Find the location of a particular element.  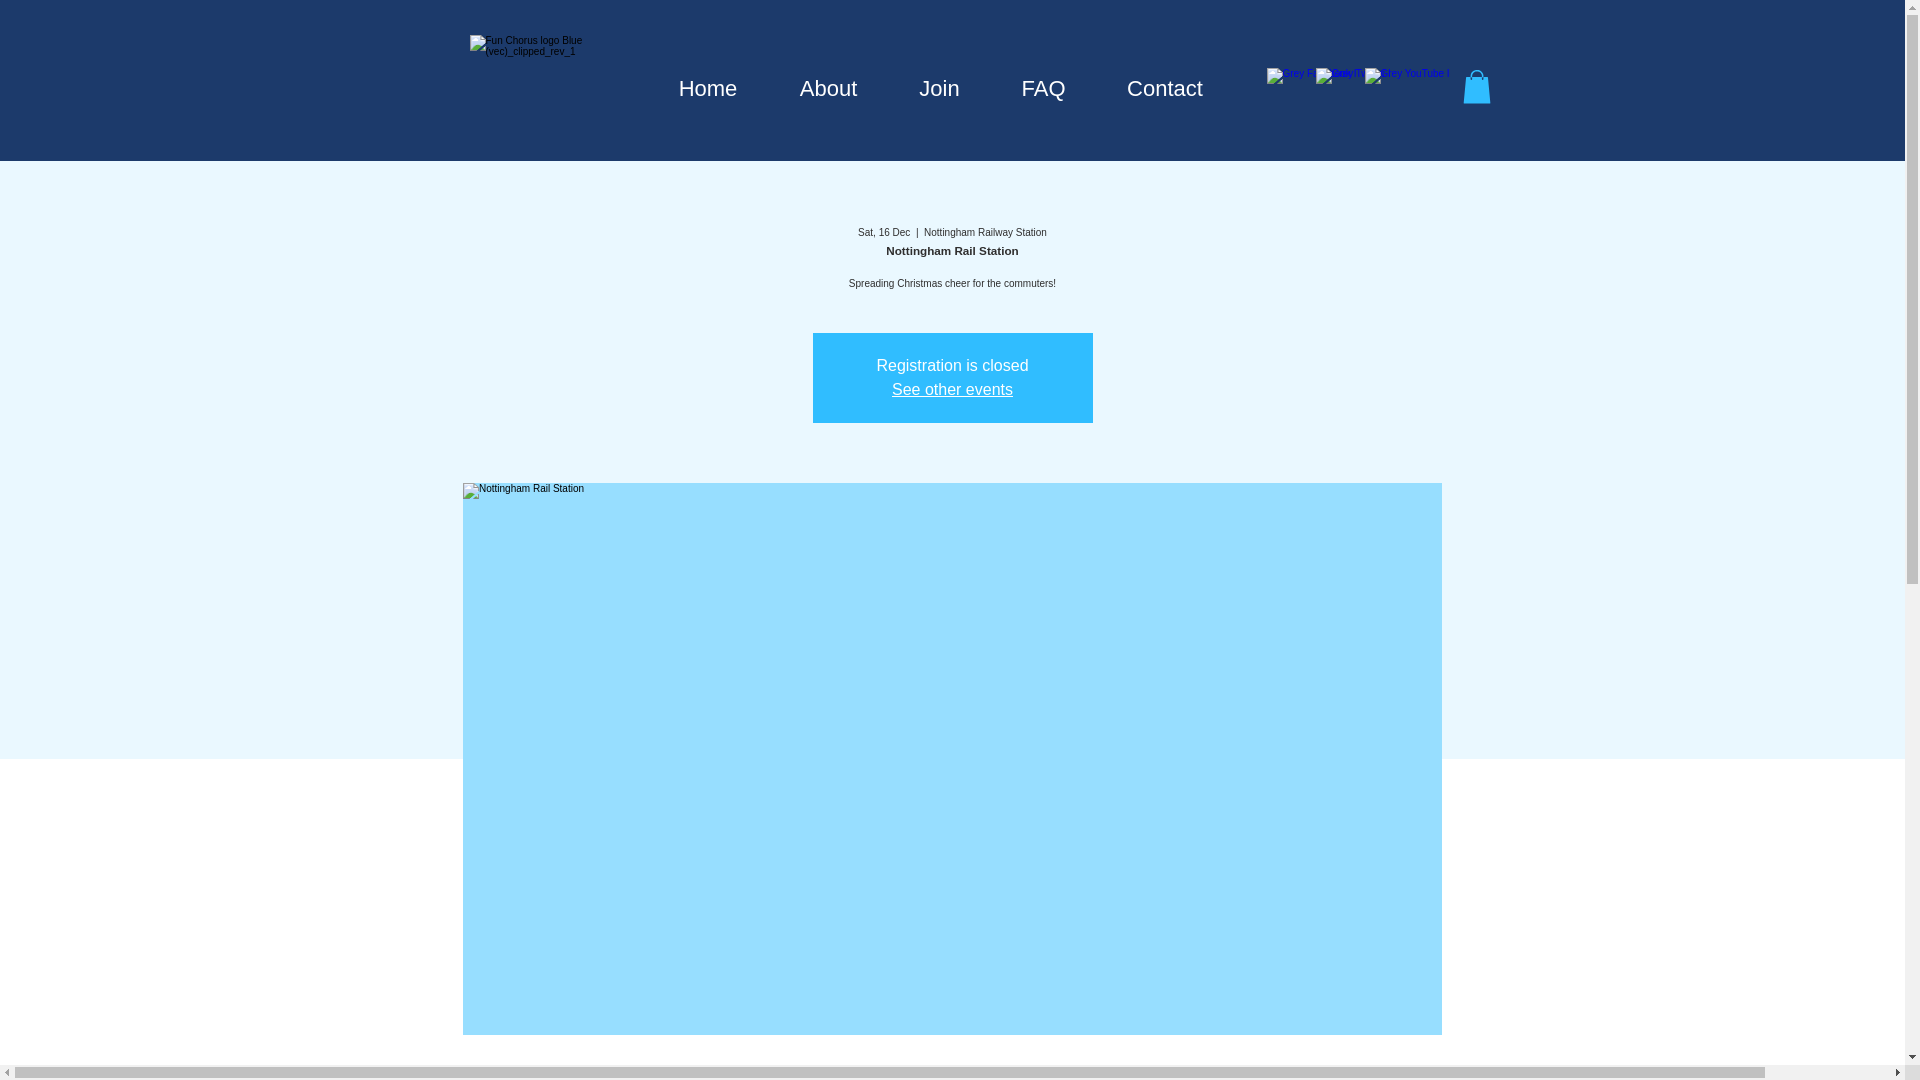

Contact is located at coordinates (1164, 89).